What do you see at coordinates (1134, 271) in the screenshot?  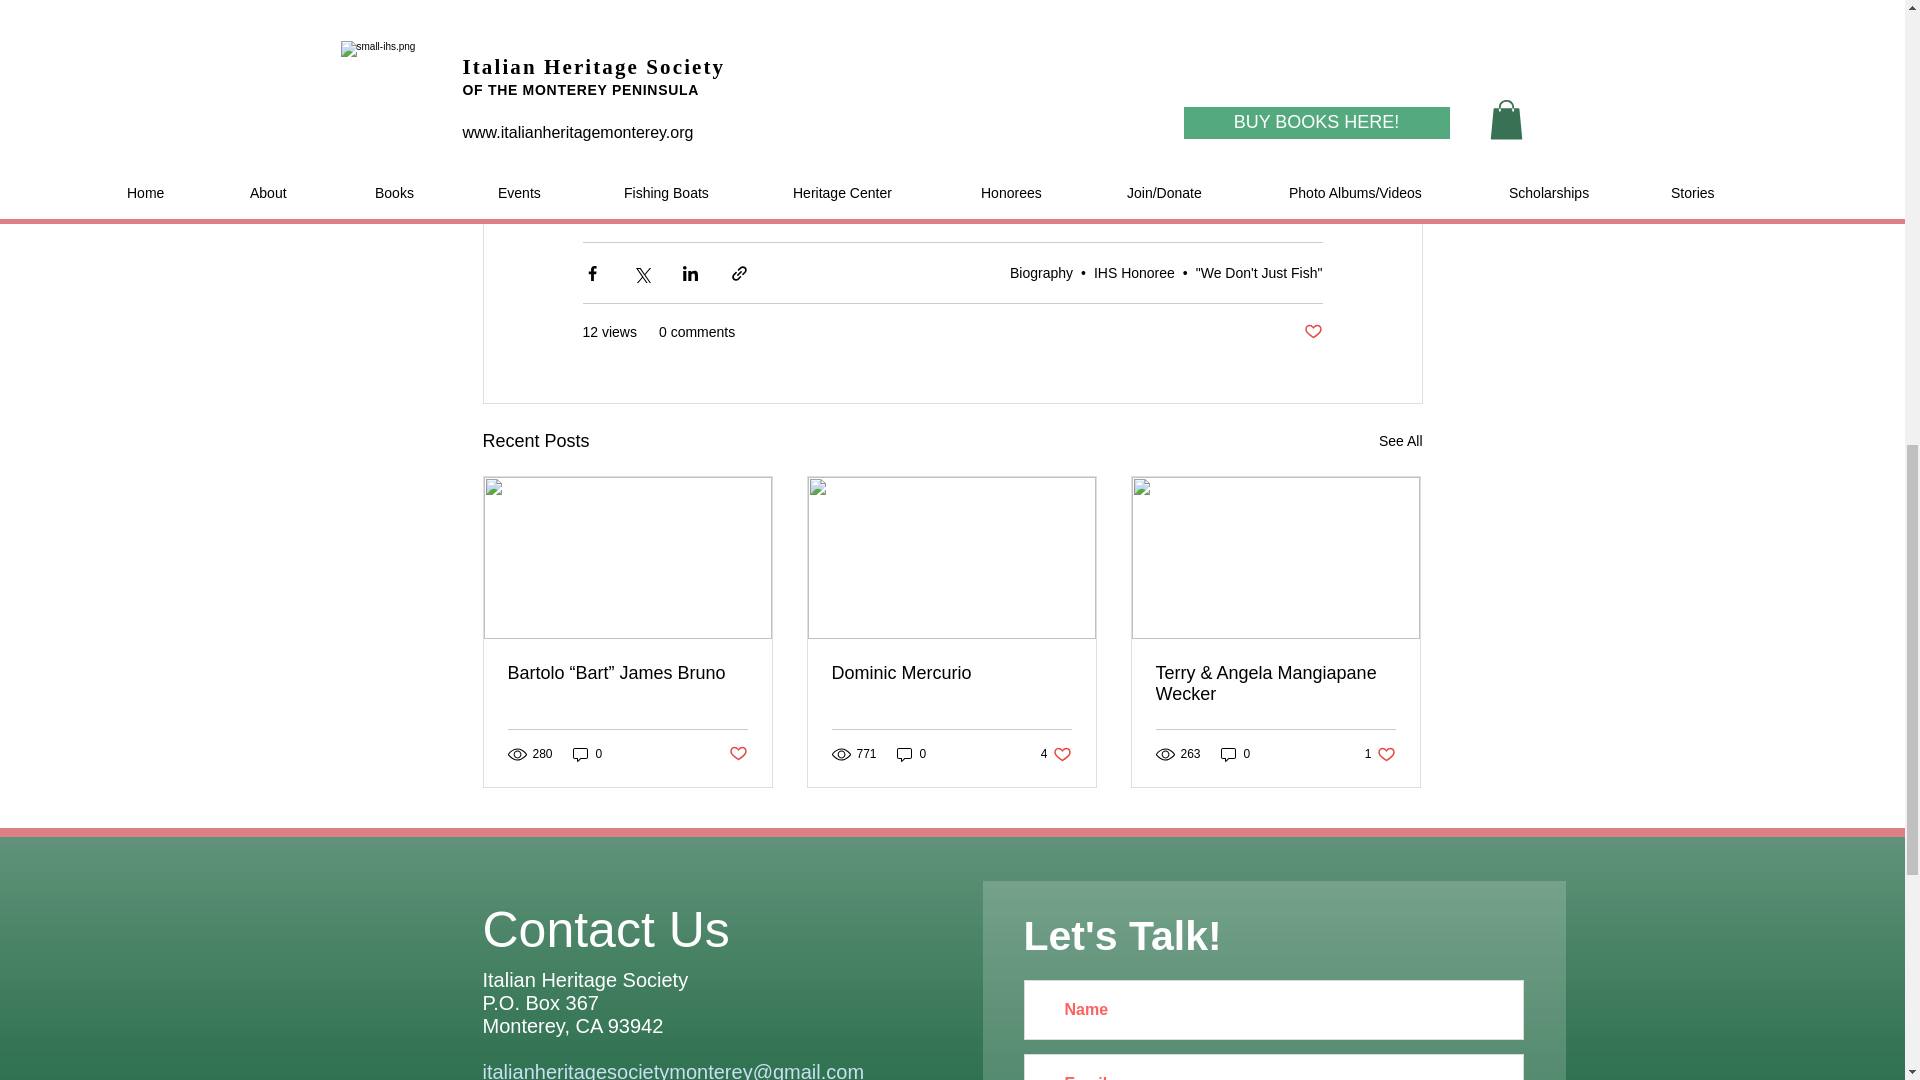 I see `IHS Honoree` at bounding box center [1134, 271].